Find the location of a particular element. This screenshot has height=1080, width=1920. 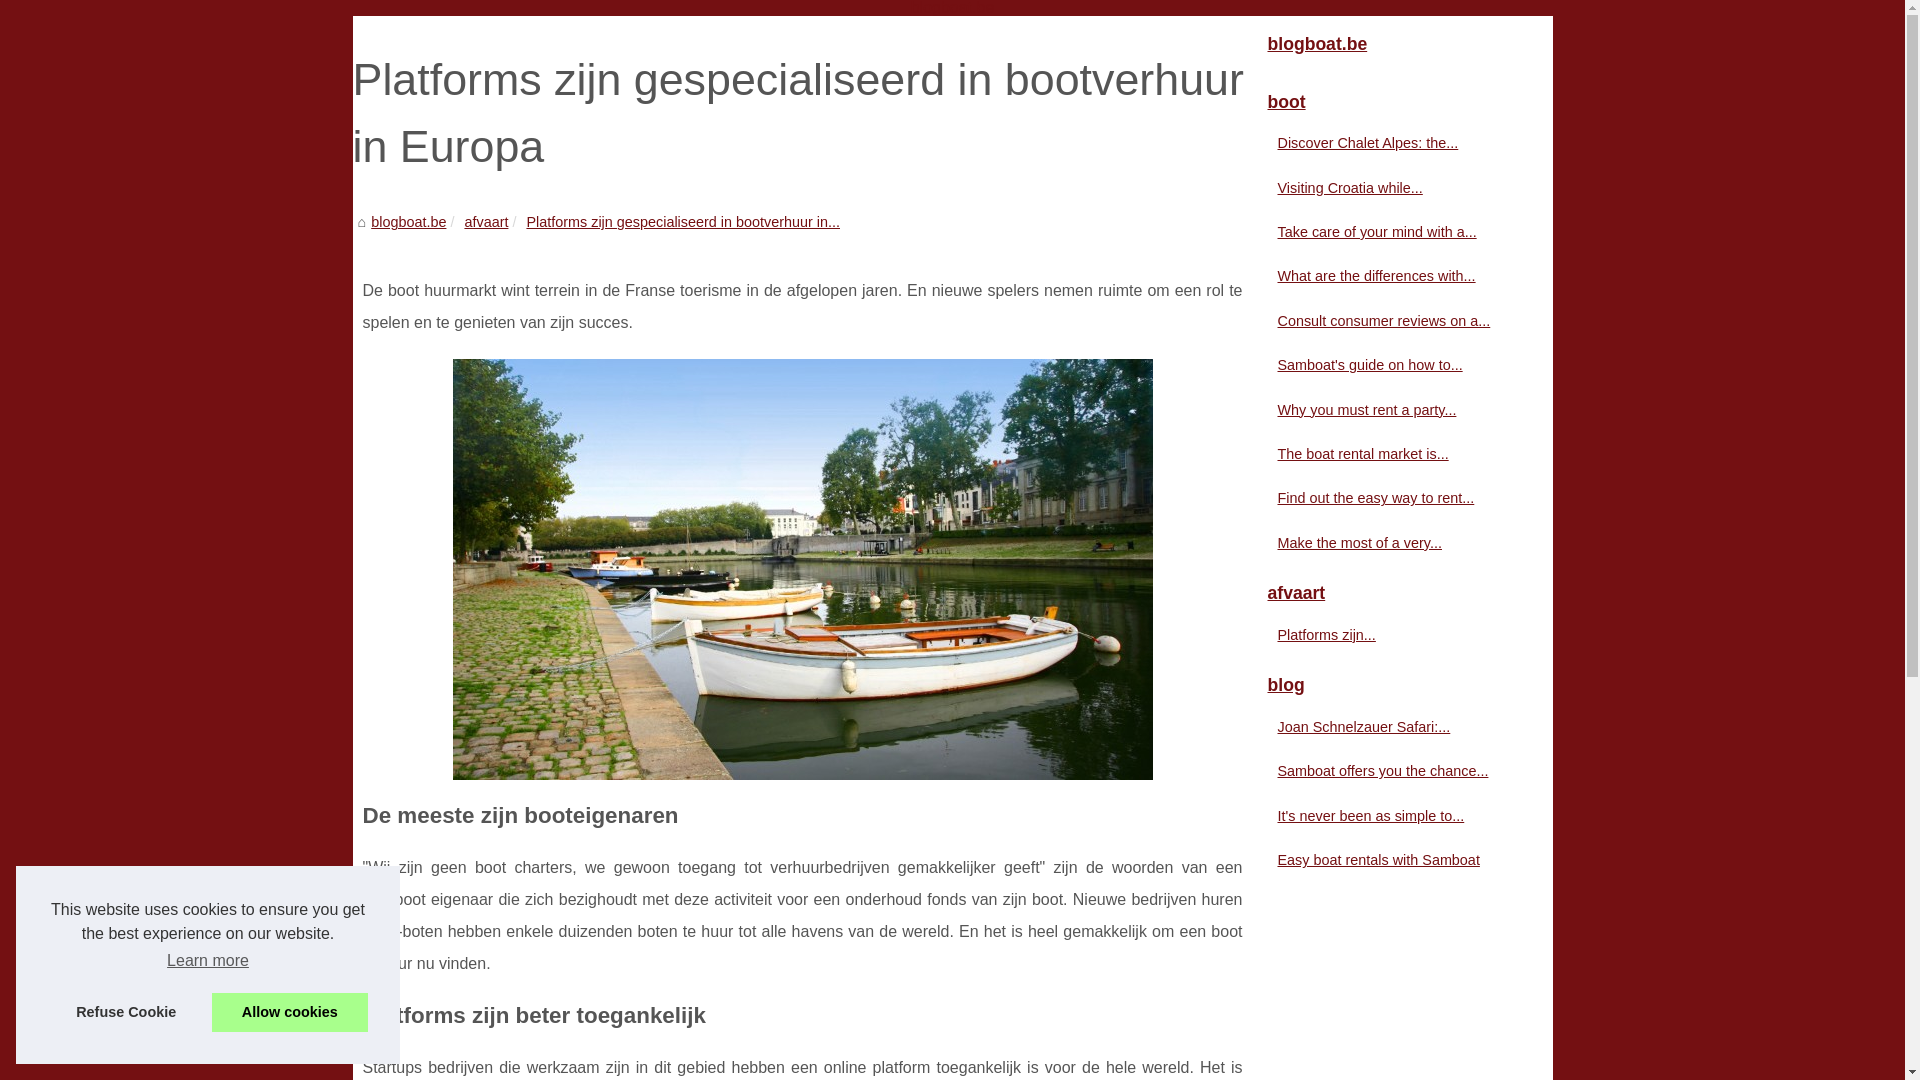

Consult consumer reviews on a... is located at coordinates (1392, 321).